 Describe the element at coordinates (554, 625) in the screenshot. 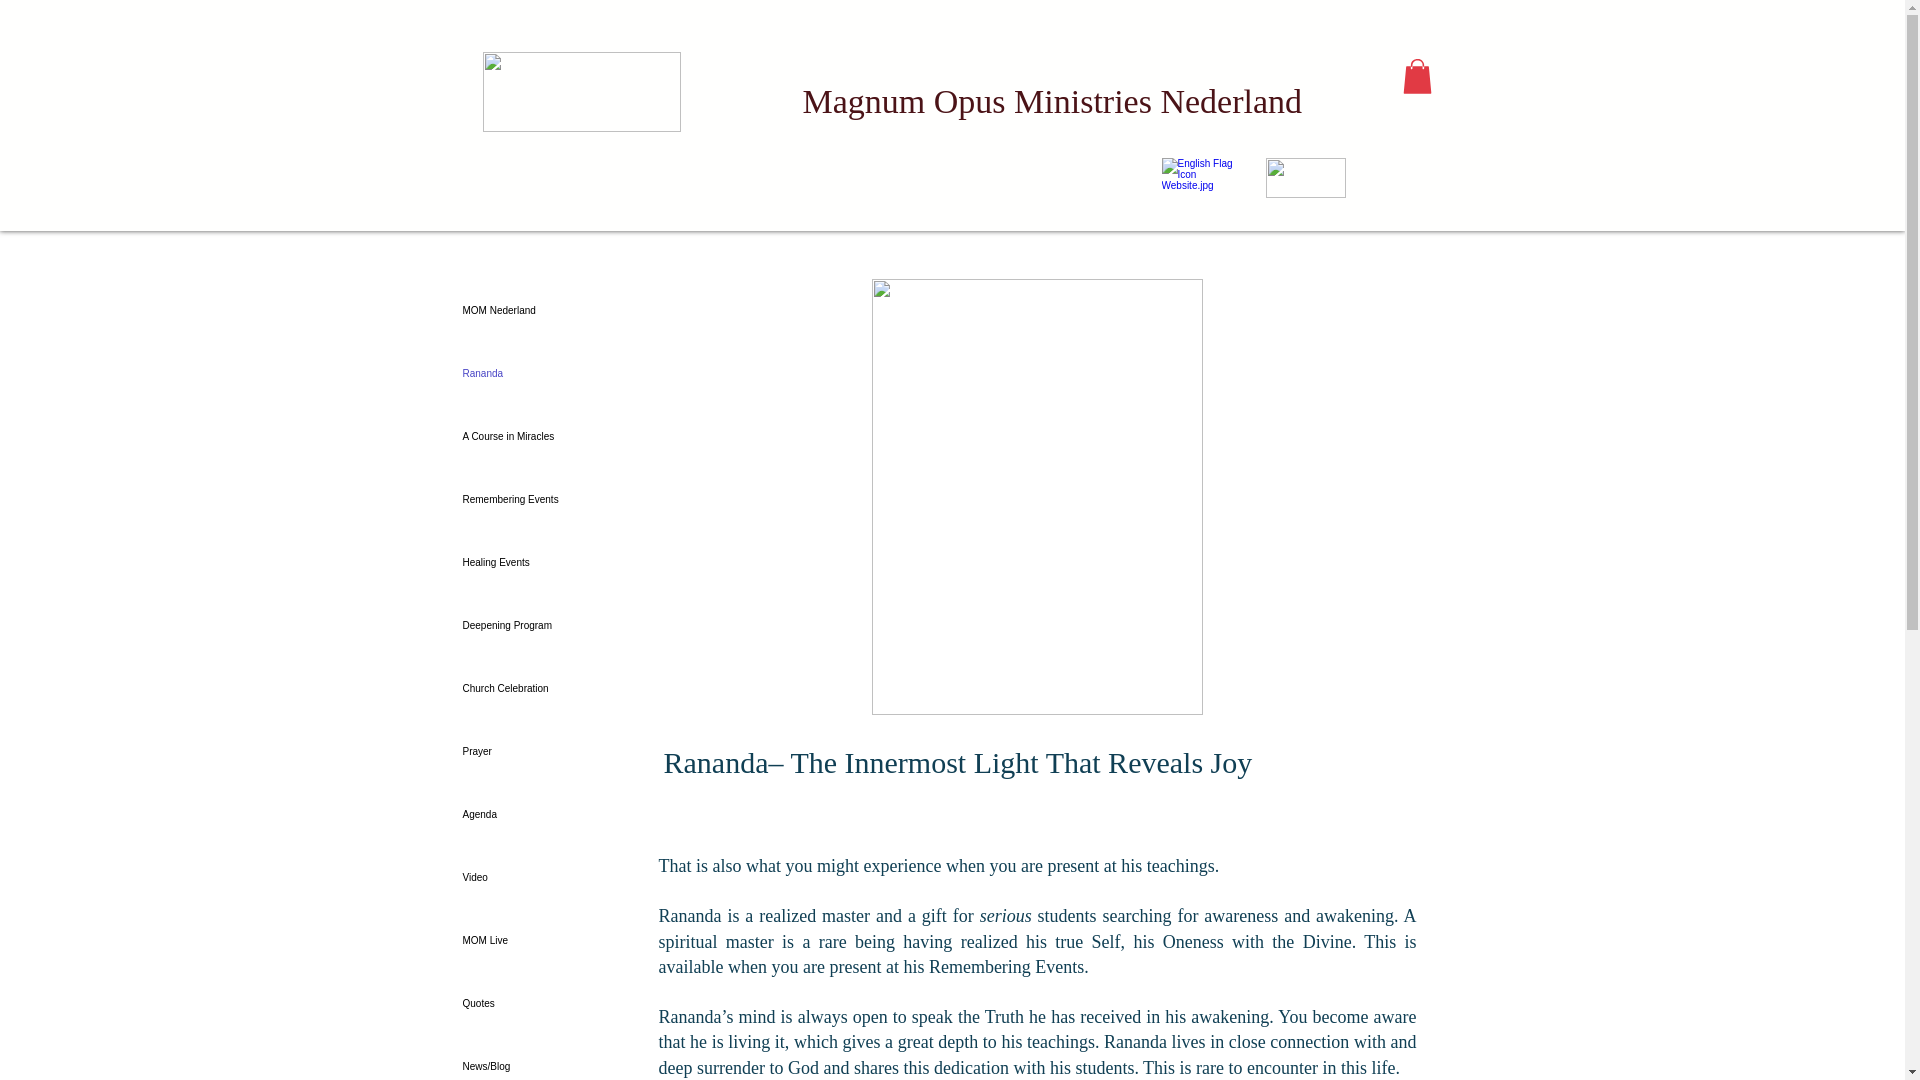

I see `Deepening Program` at that location.